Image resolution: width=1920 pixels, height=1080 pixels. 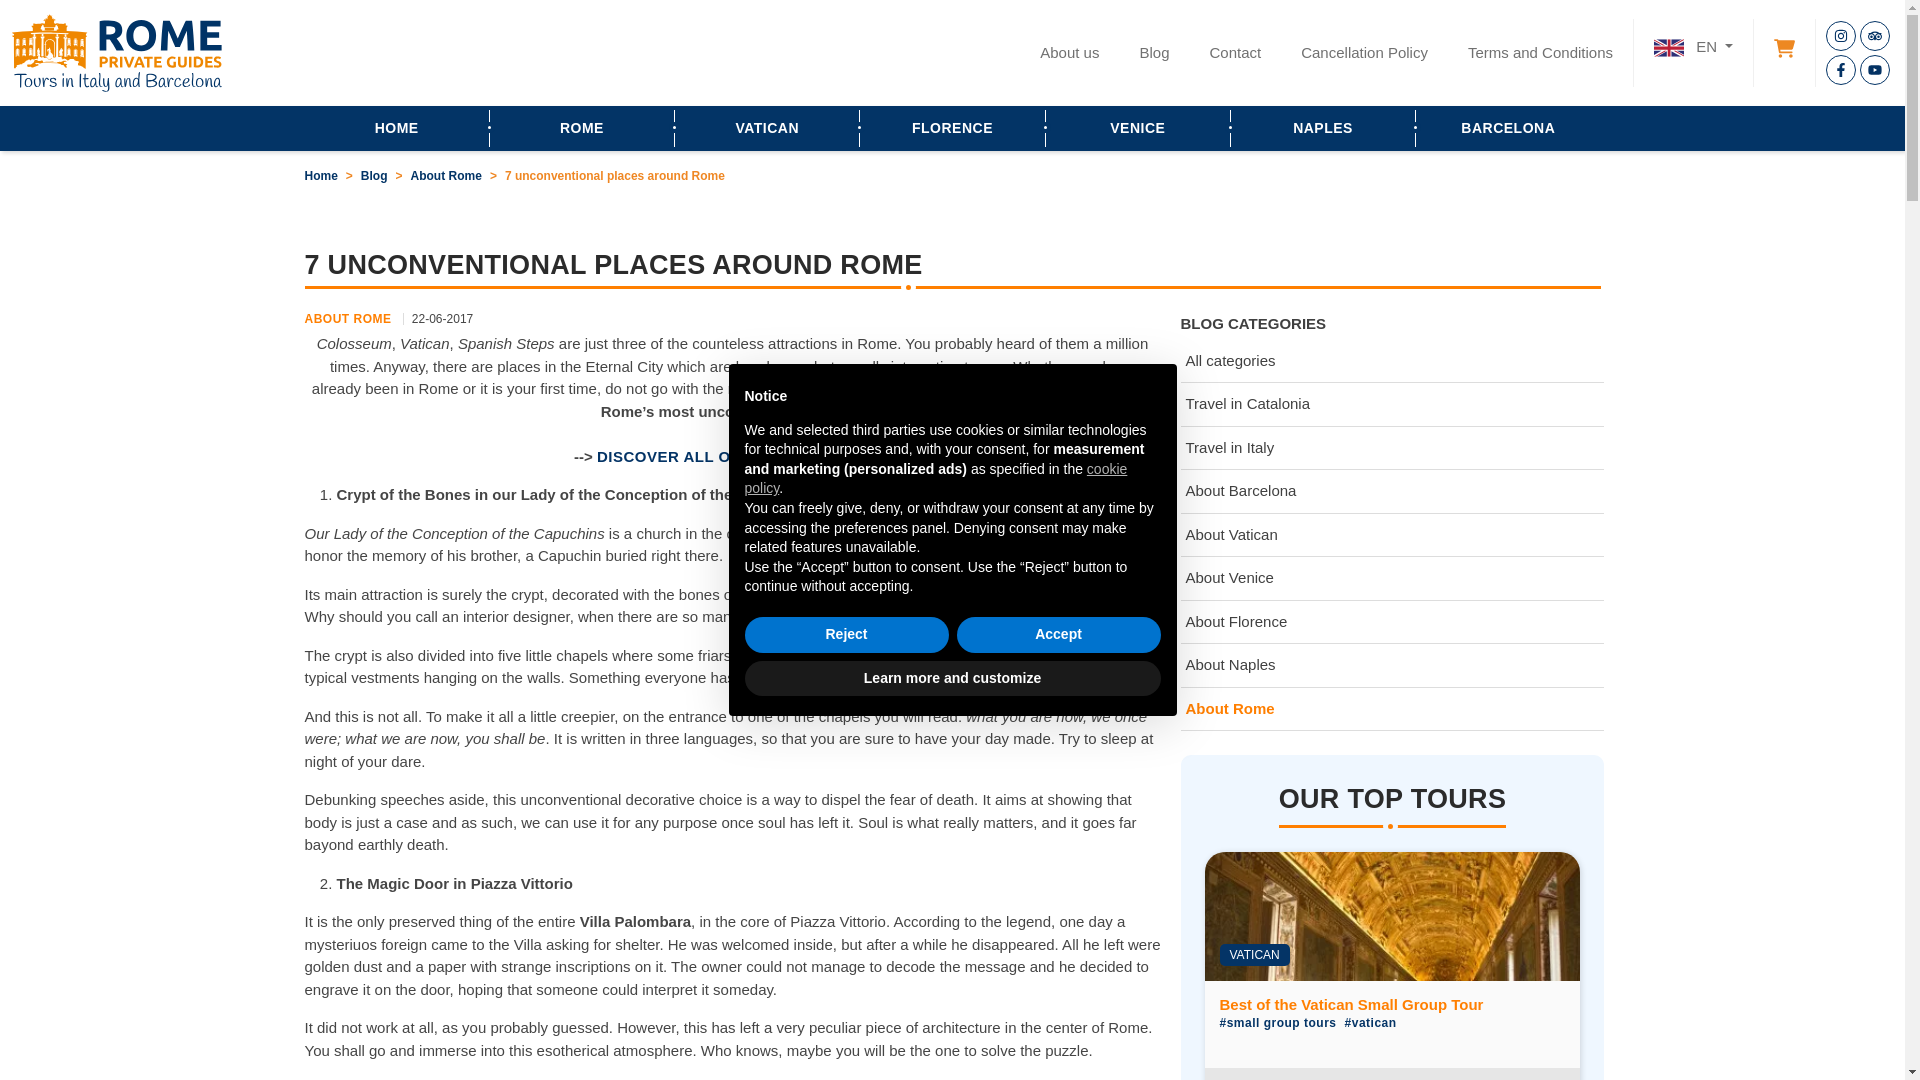 I want to click on About Rome, so click(x=446, y=175).